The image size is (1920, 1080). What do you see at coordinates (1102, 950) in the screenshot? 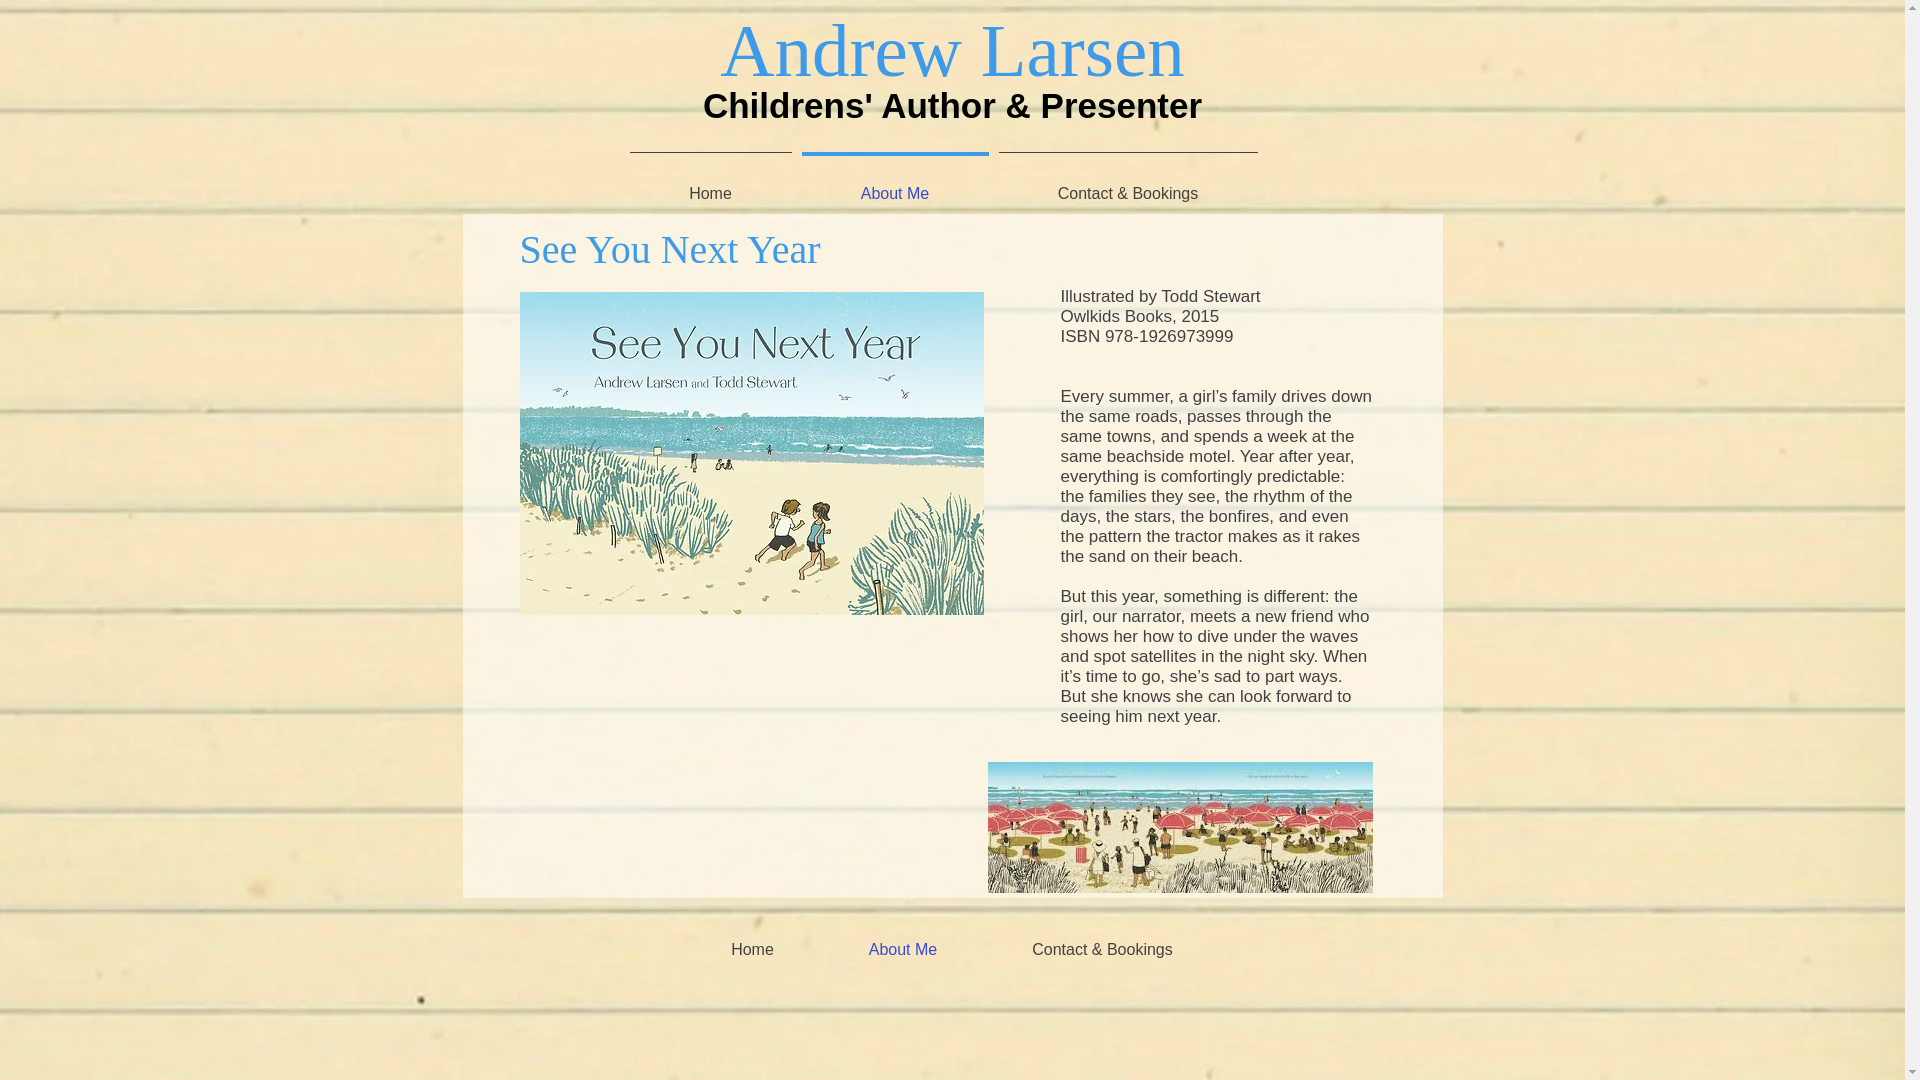
I see `Contact & Bookings` at bounding box center [1102, 950].